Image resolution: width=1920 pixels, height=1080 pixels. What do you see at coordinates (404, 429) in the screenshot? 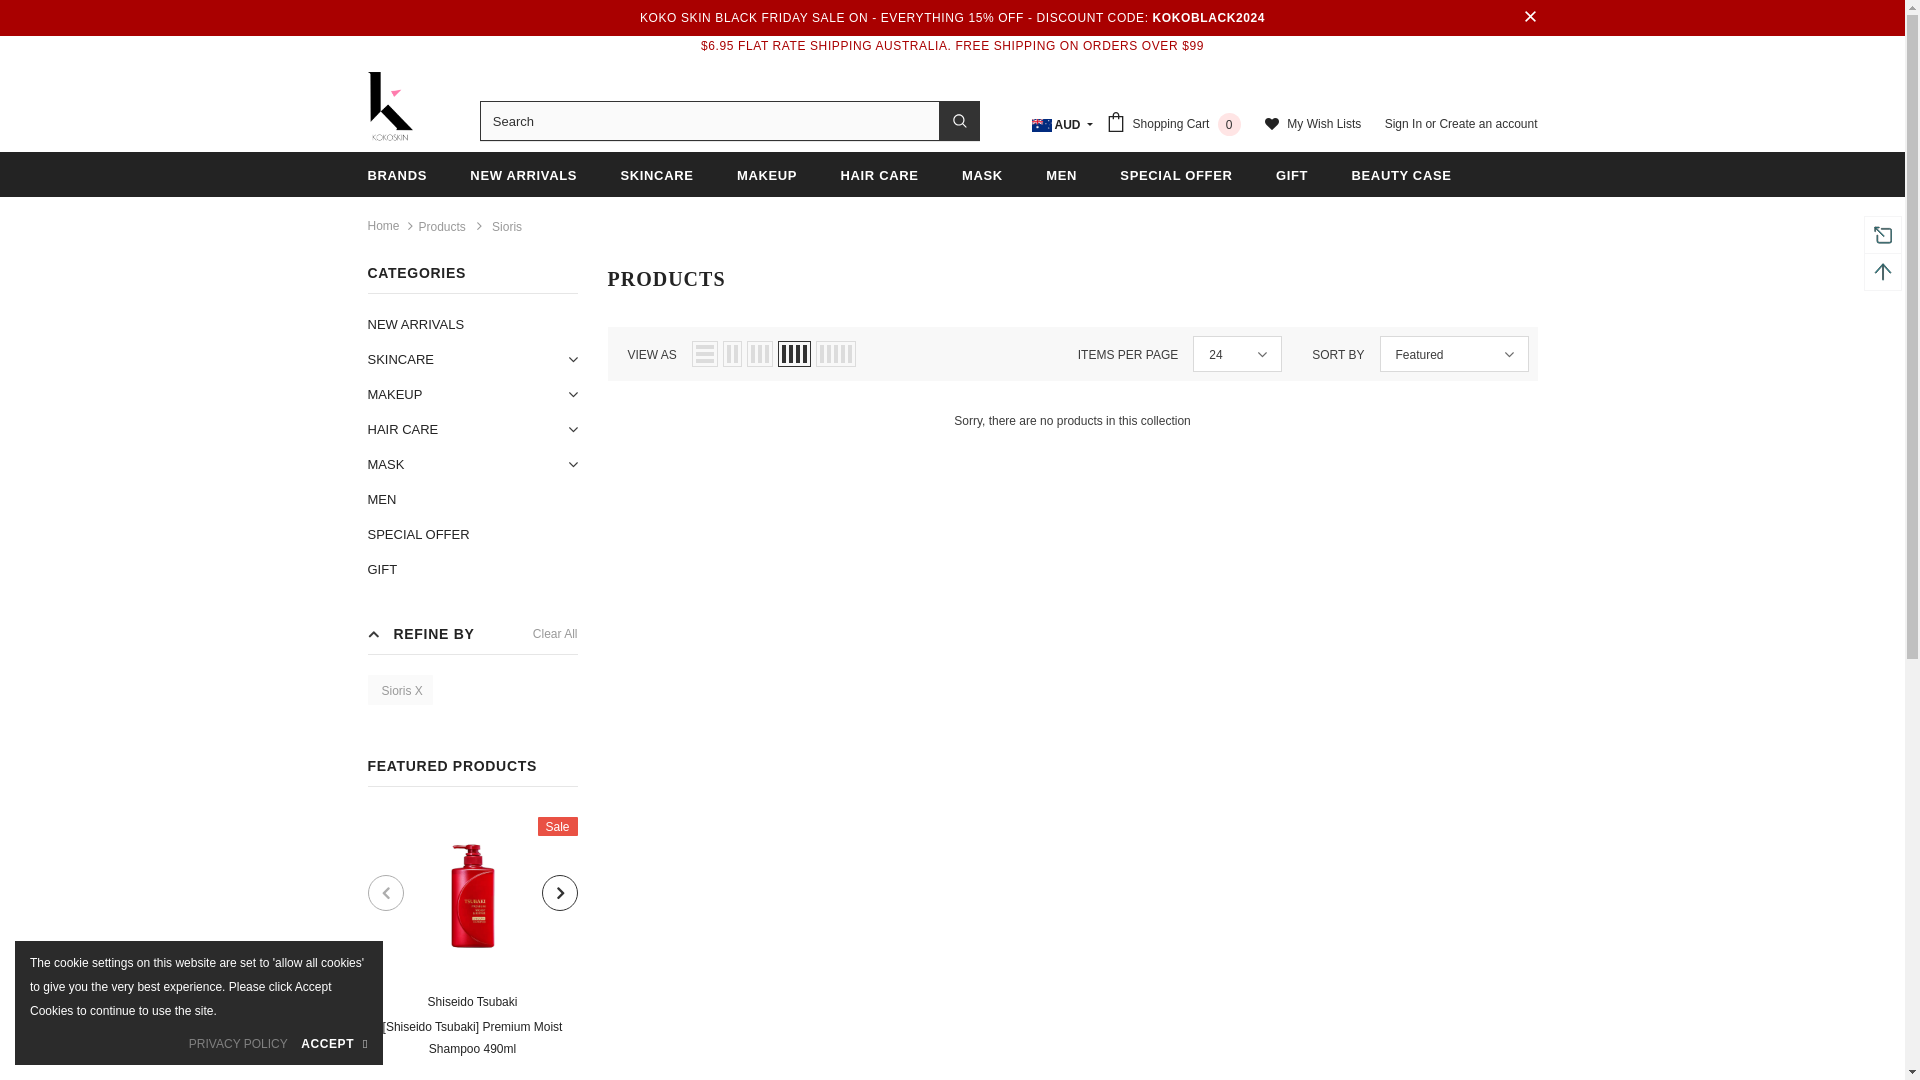
I see `HAIR CARE` at bounding box center [404, 429].